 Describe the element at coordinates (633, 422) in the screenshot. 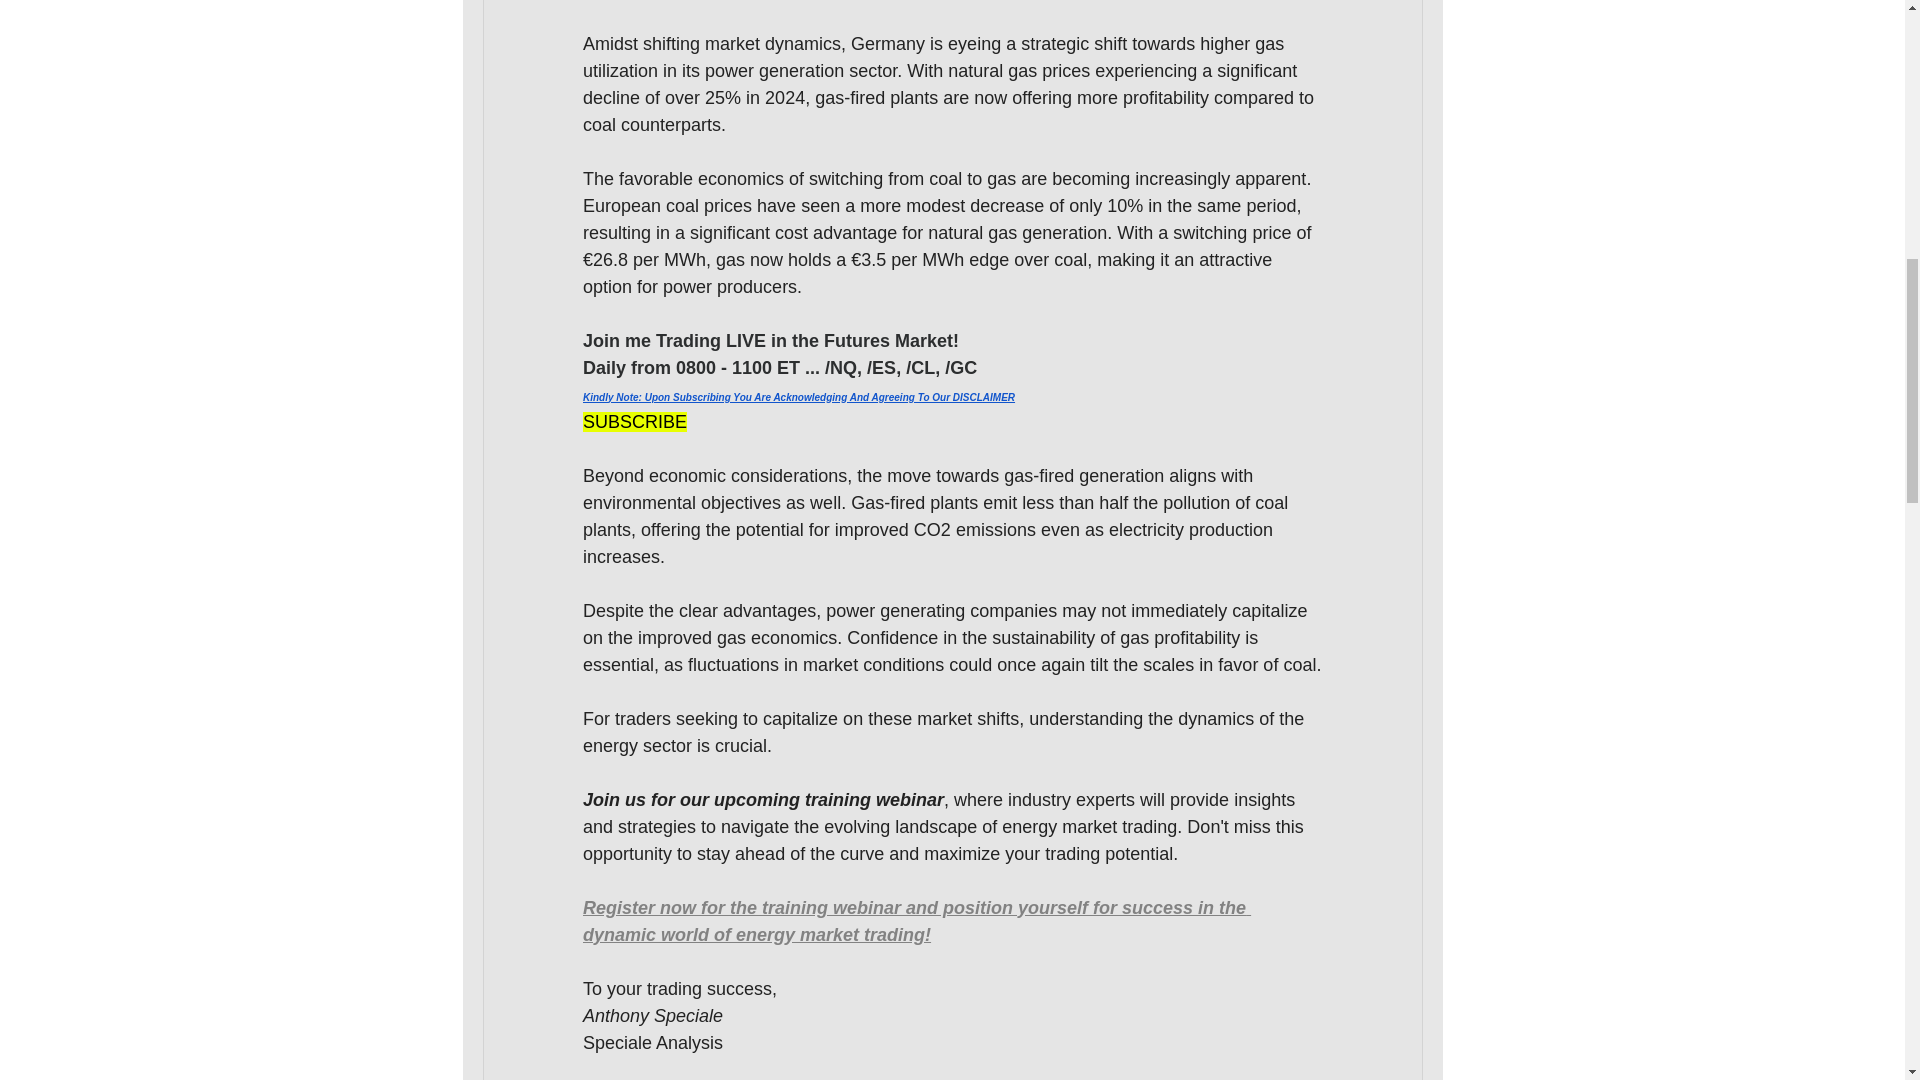

I see `SUBSCRIBE` at that location.